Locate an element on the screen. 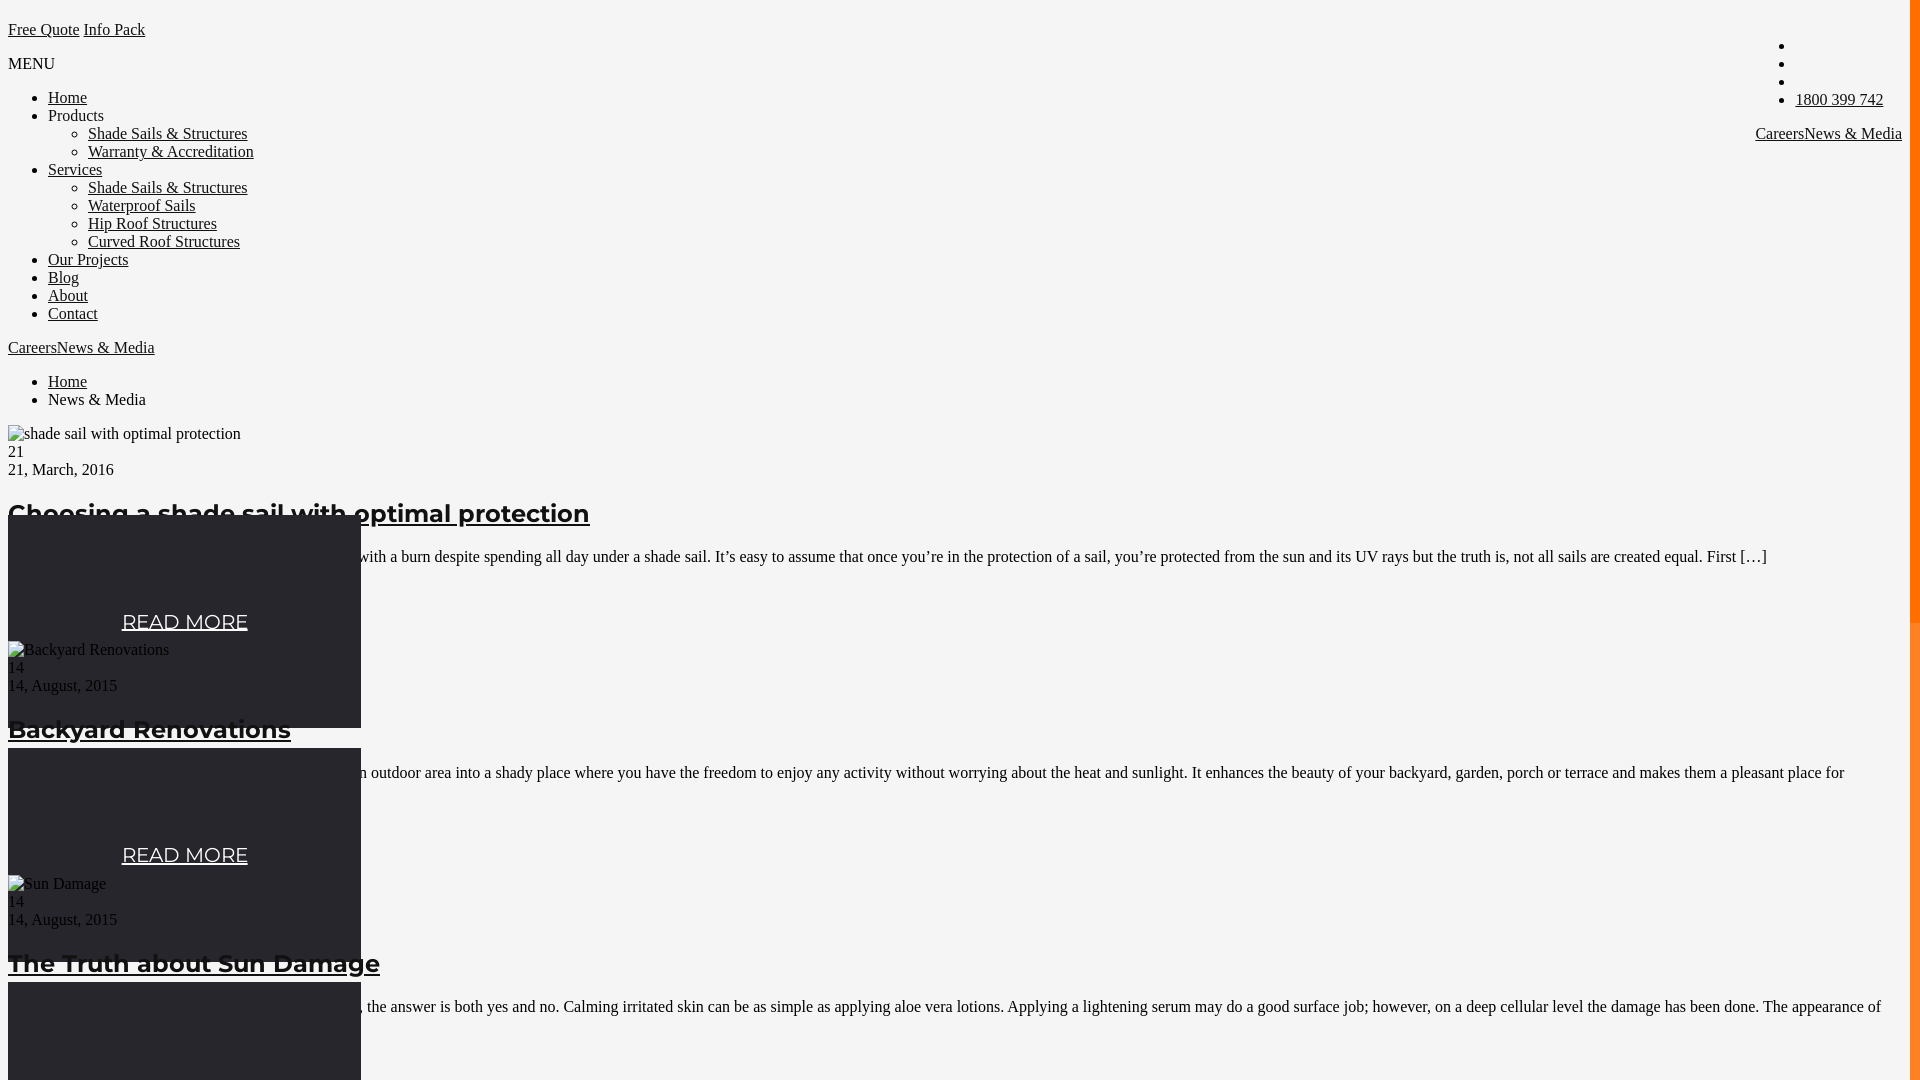 Image resolution: width=1920 pixels, height=1080 pixels. Shade Sails & Structures is located at coordinates (168, 134).